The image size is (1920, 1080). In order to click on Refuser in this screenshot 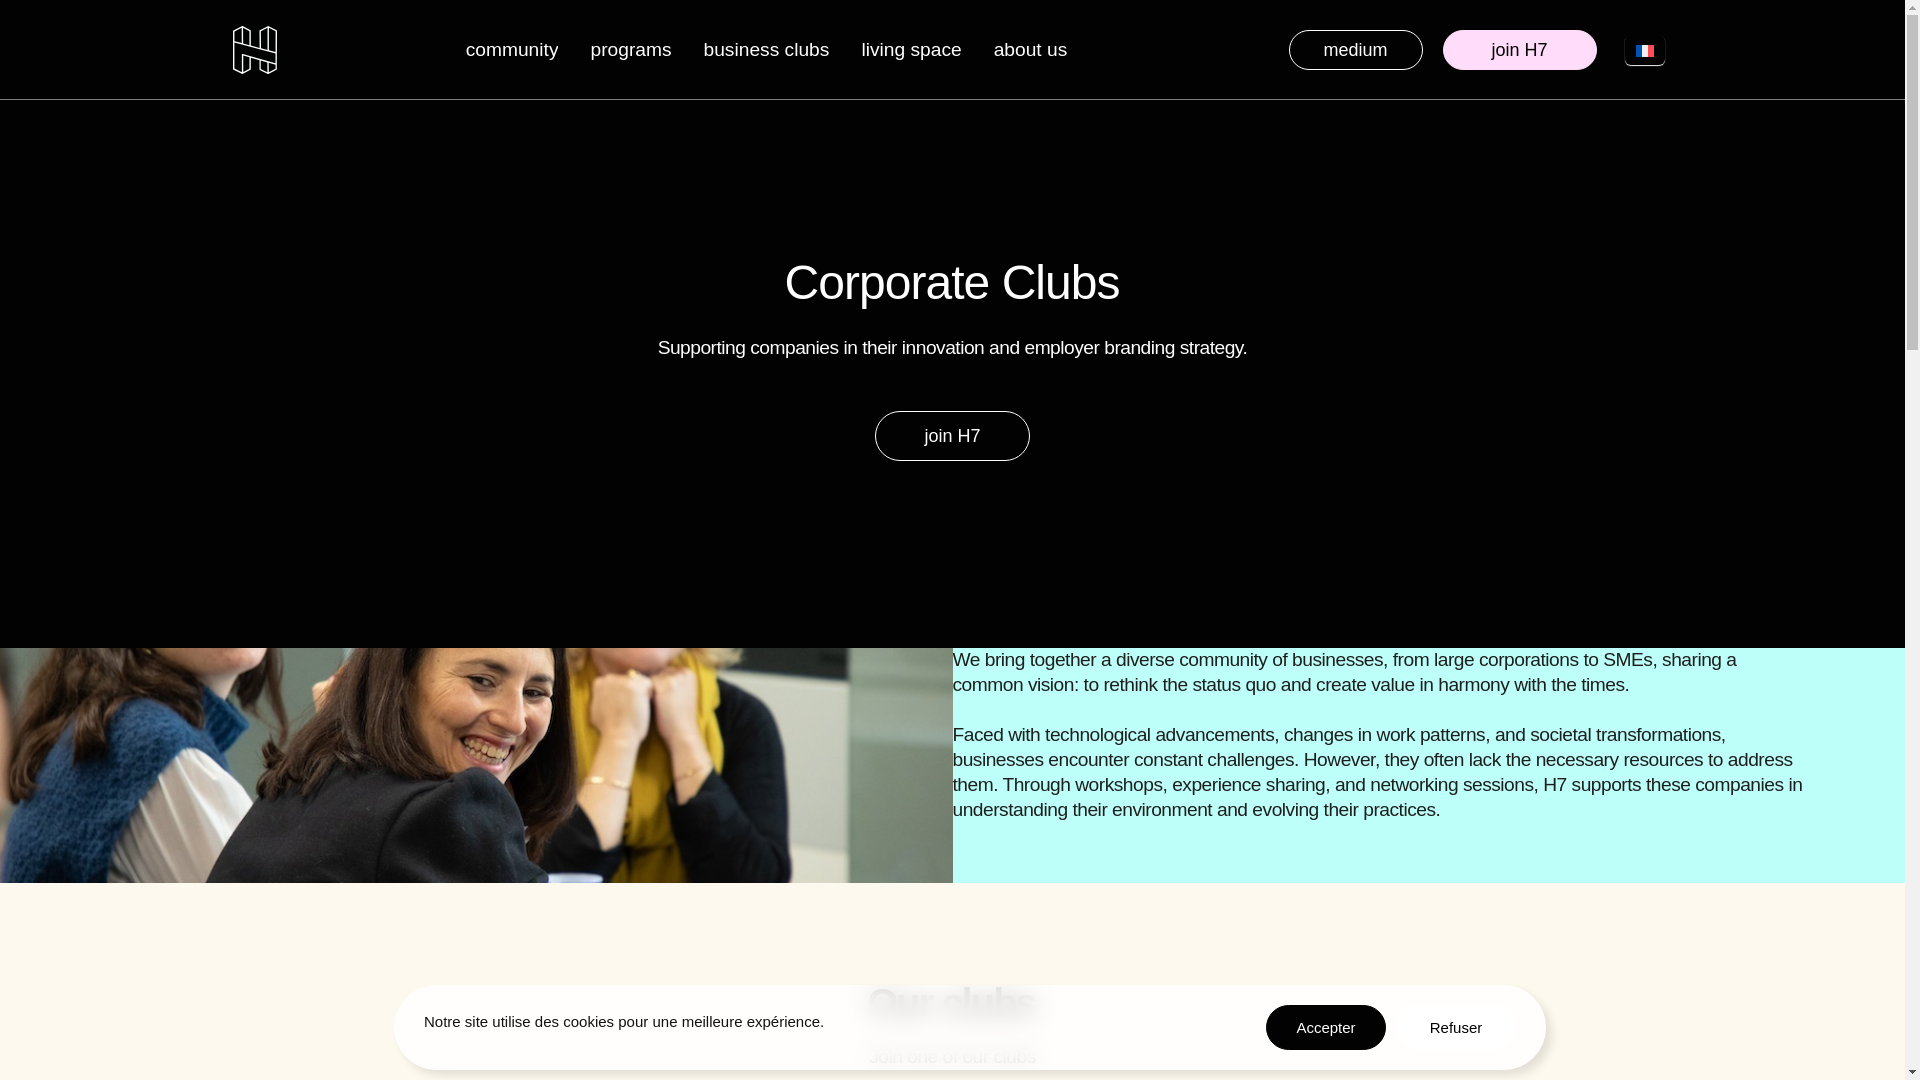, I will do `click(1456, 1027)`.